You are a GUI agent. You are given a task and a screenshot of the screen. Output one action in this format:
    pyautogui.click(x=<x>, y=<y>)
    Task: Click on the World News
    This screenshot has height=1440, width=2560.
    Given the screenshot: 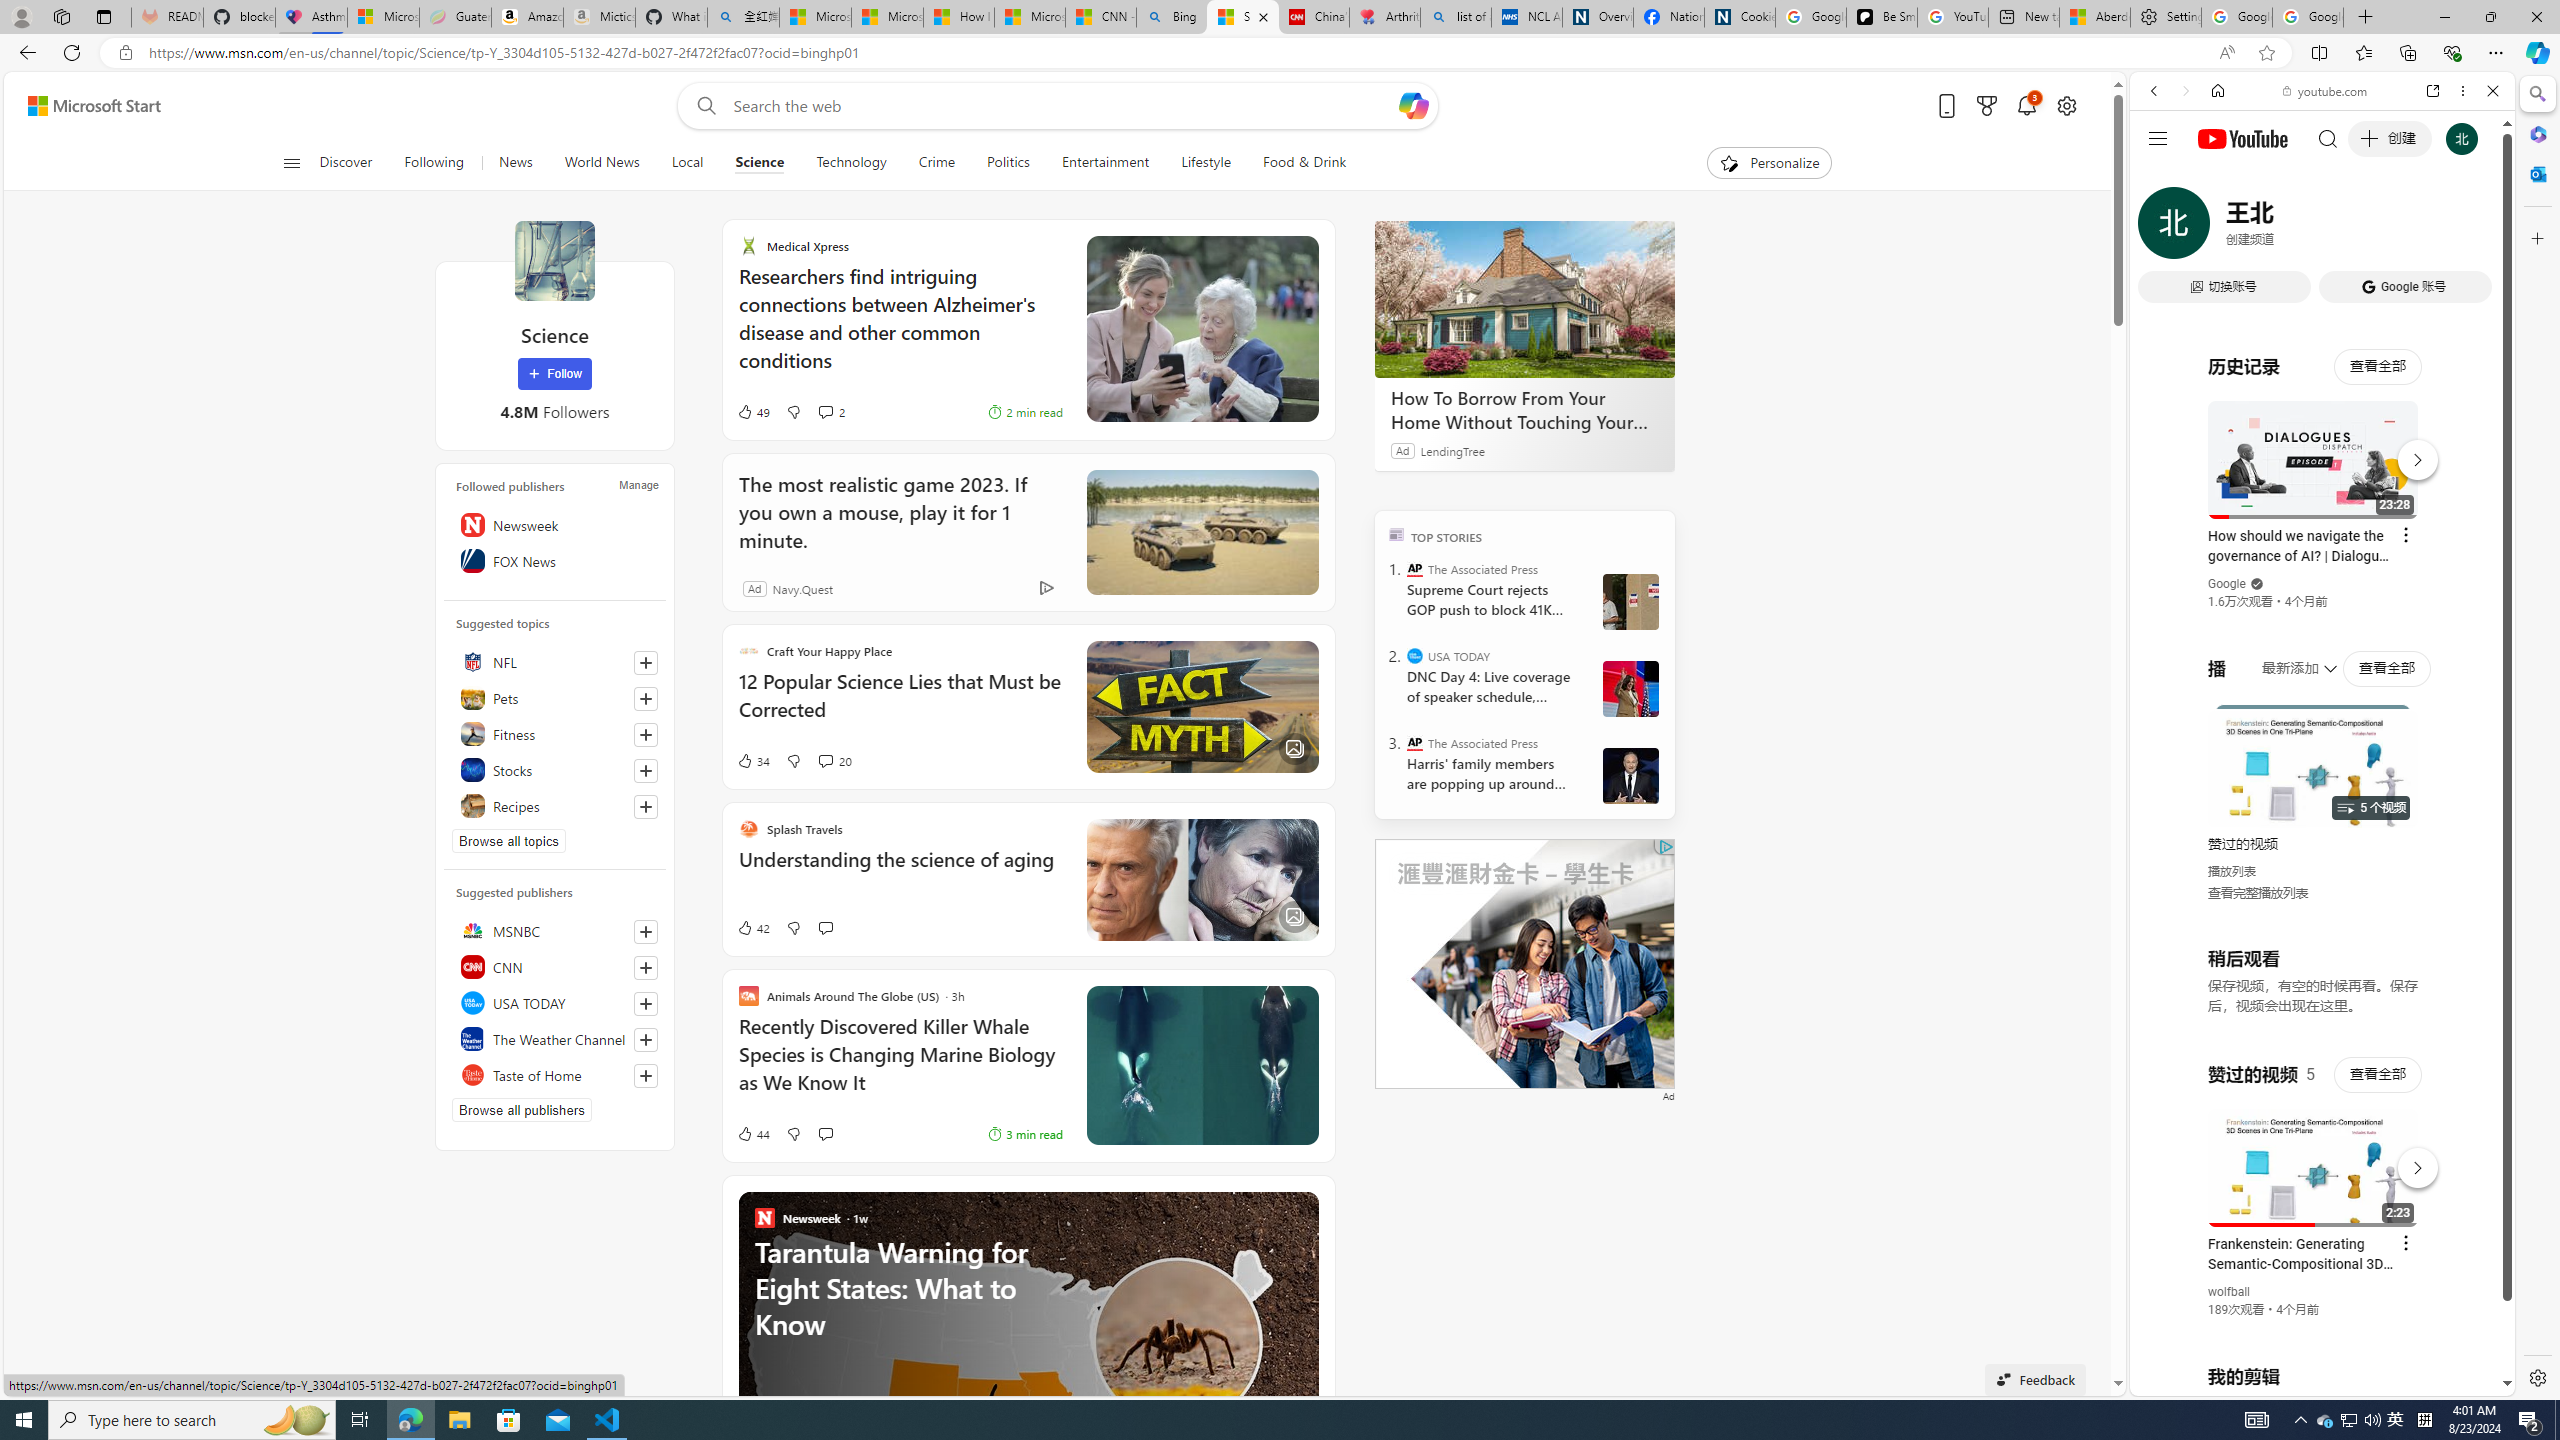 What is the action you would take?
    pyautogui.click(x=602, y=163)
    